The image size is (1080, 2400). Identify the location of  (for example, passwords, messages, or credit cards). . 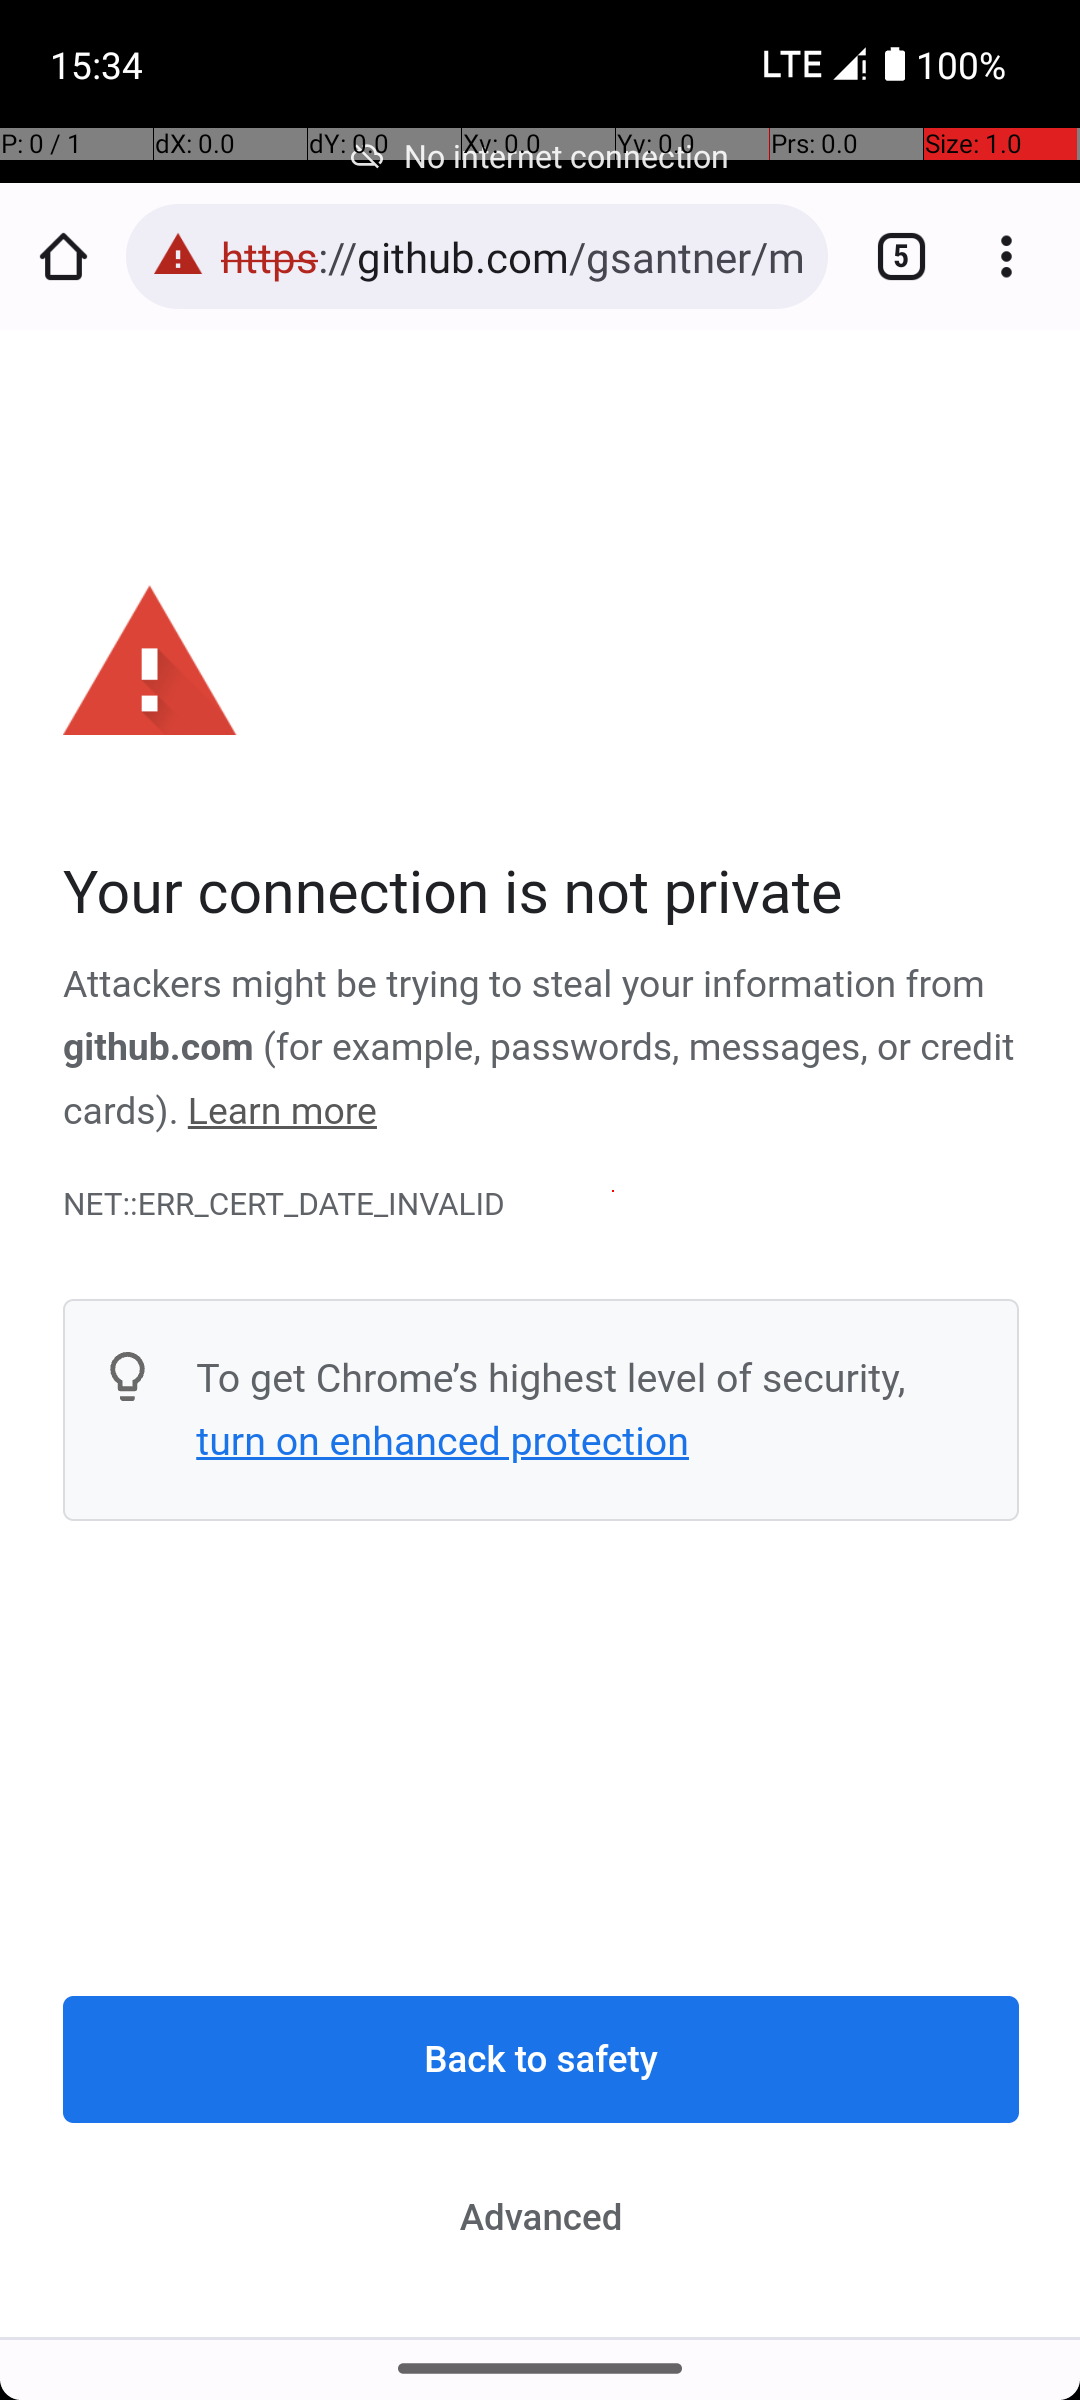
(539, 1080).